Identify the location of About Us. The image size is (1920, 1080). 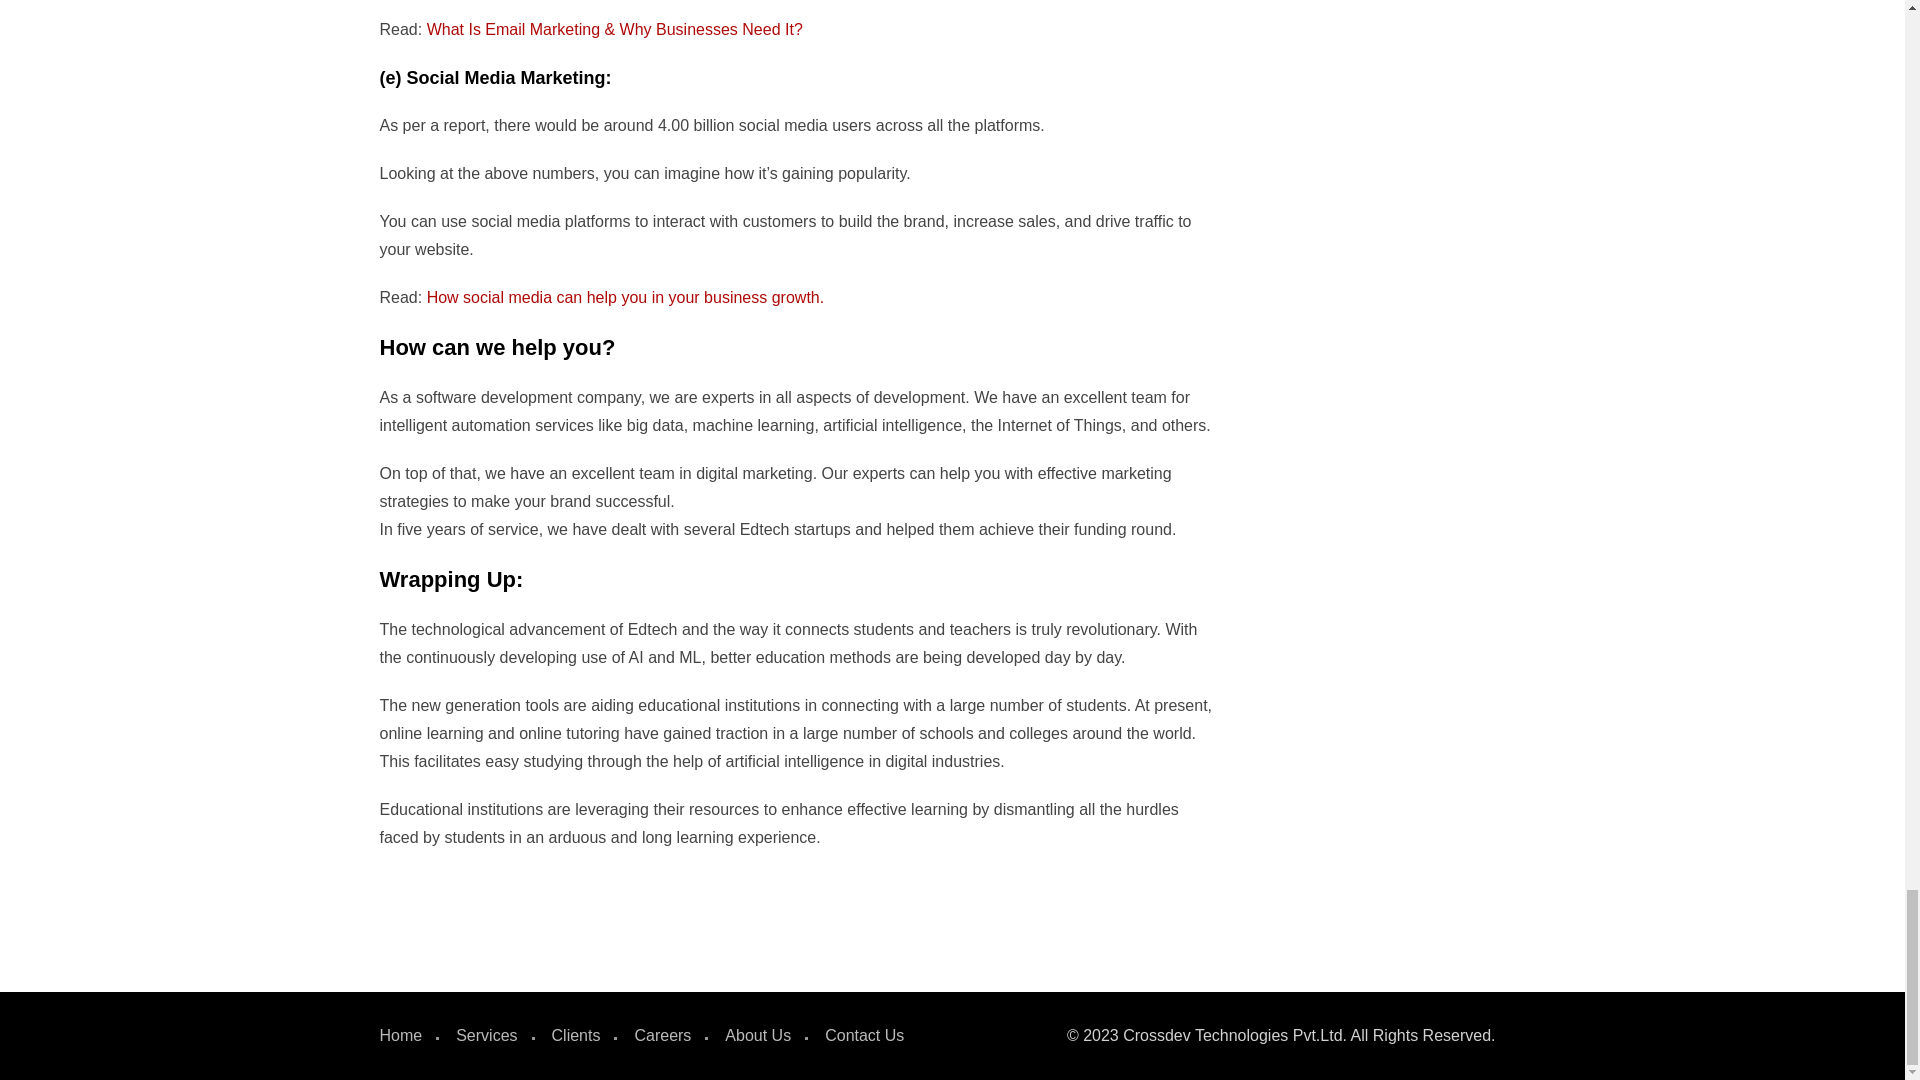
(758, 1036).